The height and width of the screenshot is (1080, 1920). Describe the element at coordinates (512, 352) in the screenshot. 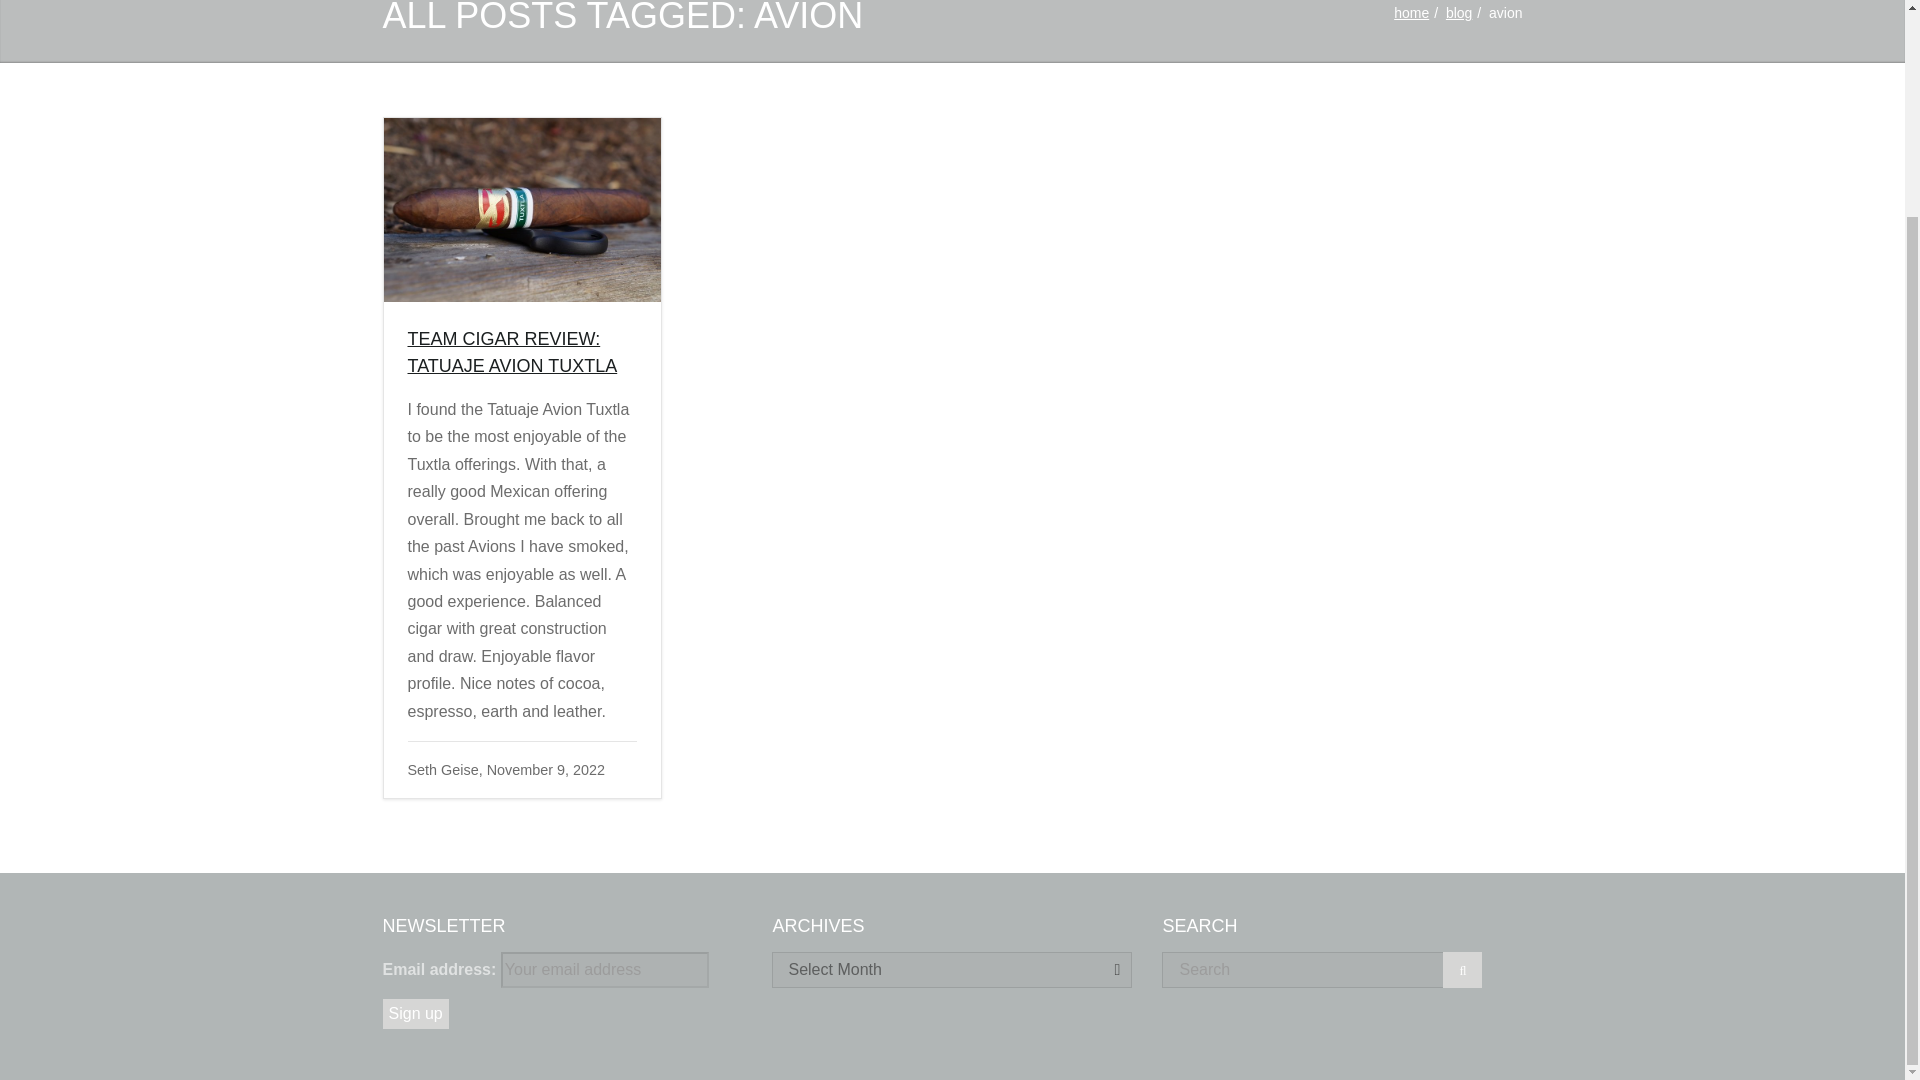

I see `TEAM CIGAR REVIEW: TATUAJE AVION TUXTLA` at that location.